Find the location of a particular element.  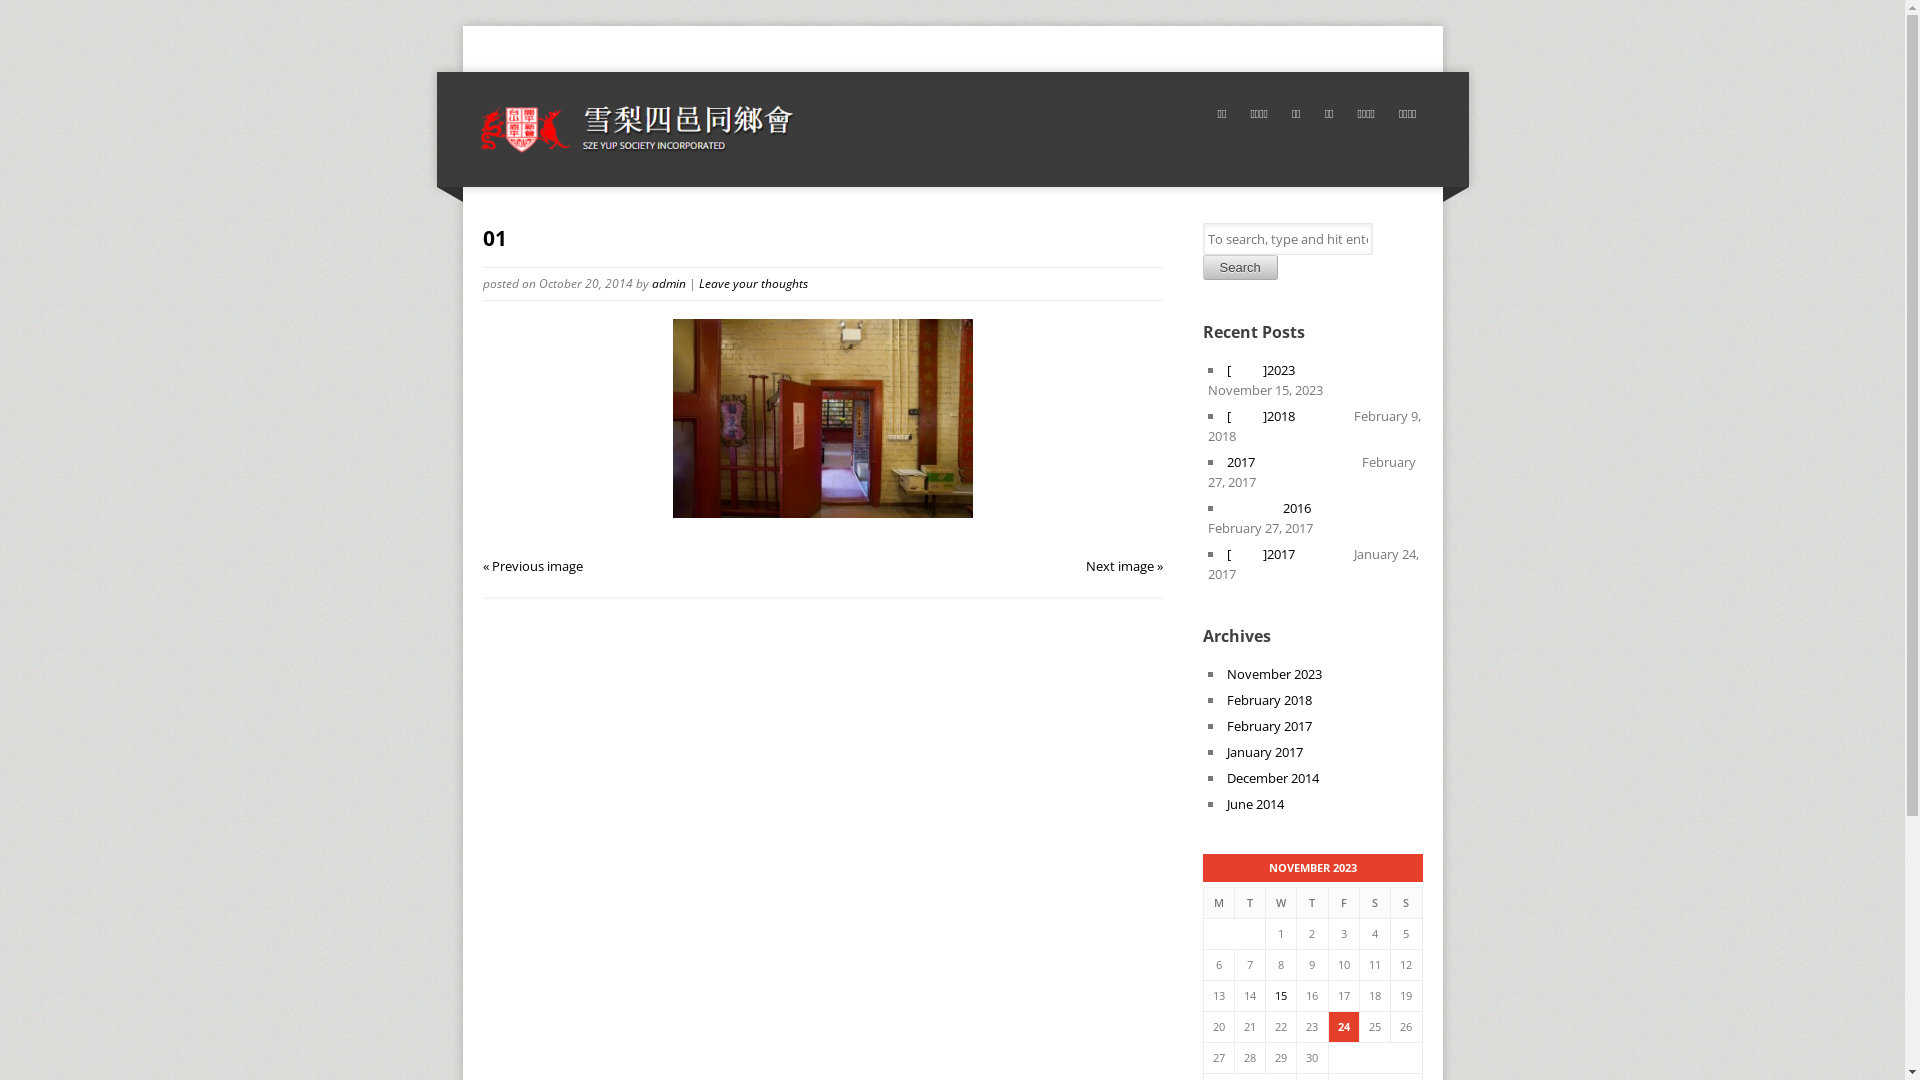

December 2014 is located at coordinates (1272, 778).